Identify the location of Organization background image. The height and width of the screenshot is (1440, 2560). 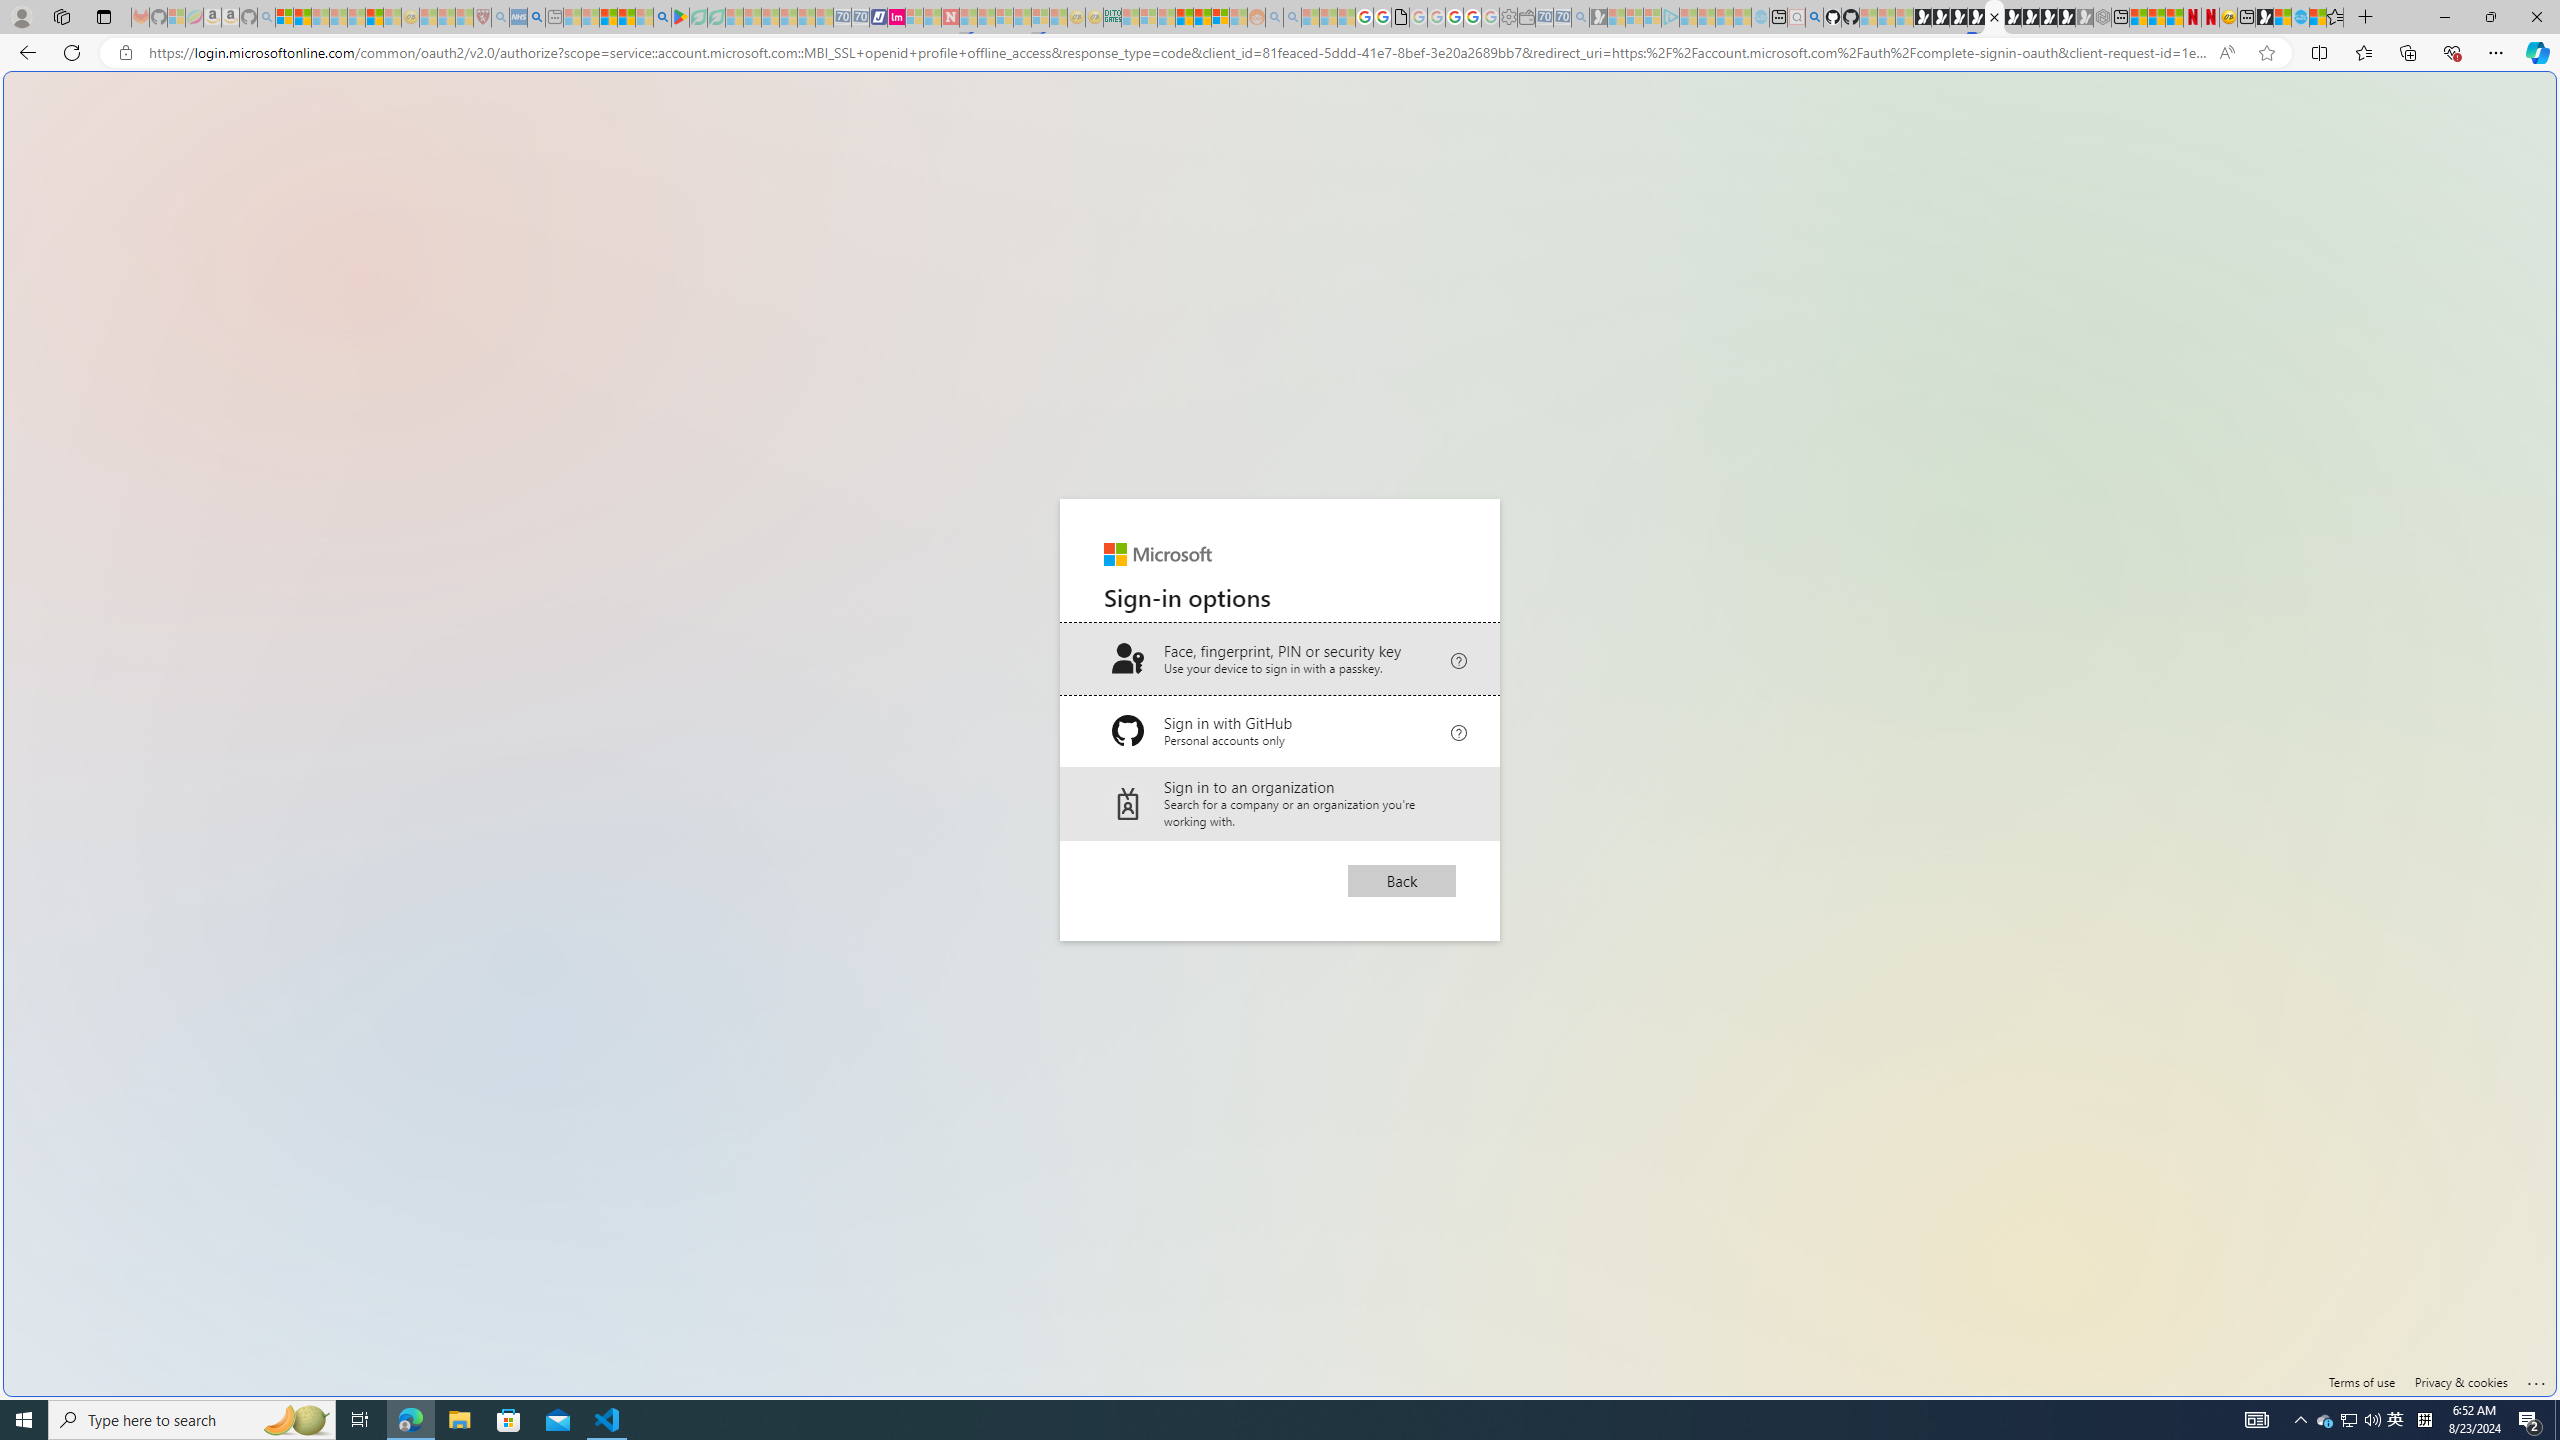
(1280, 734).